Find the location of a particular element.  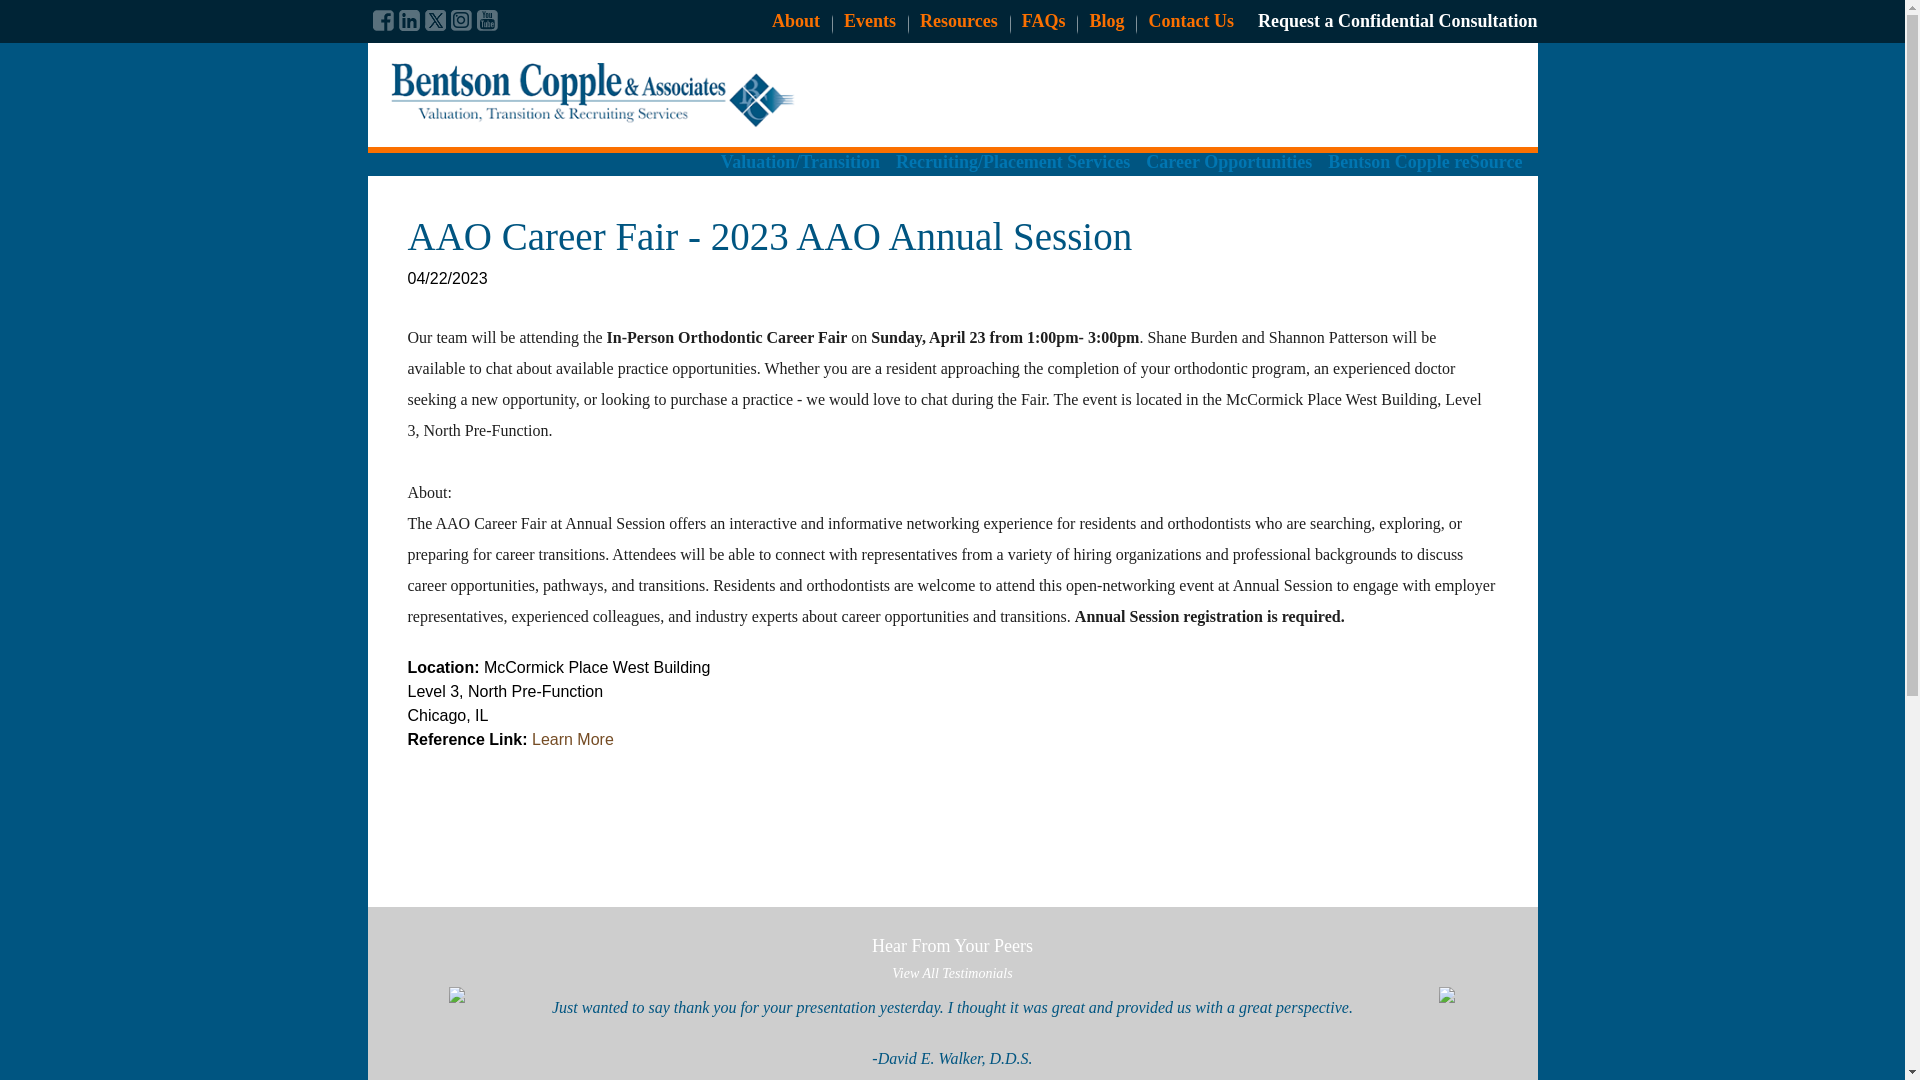

View All Testimonials is located at coordinates (952, 972).